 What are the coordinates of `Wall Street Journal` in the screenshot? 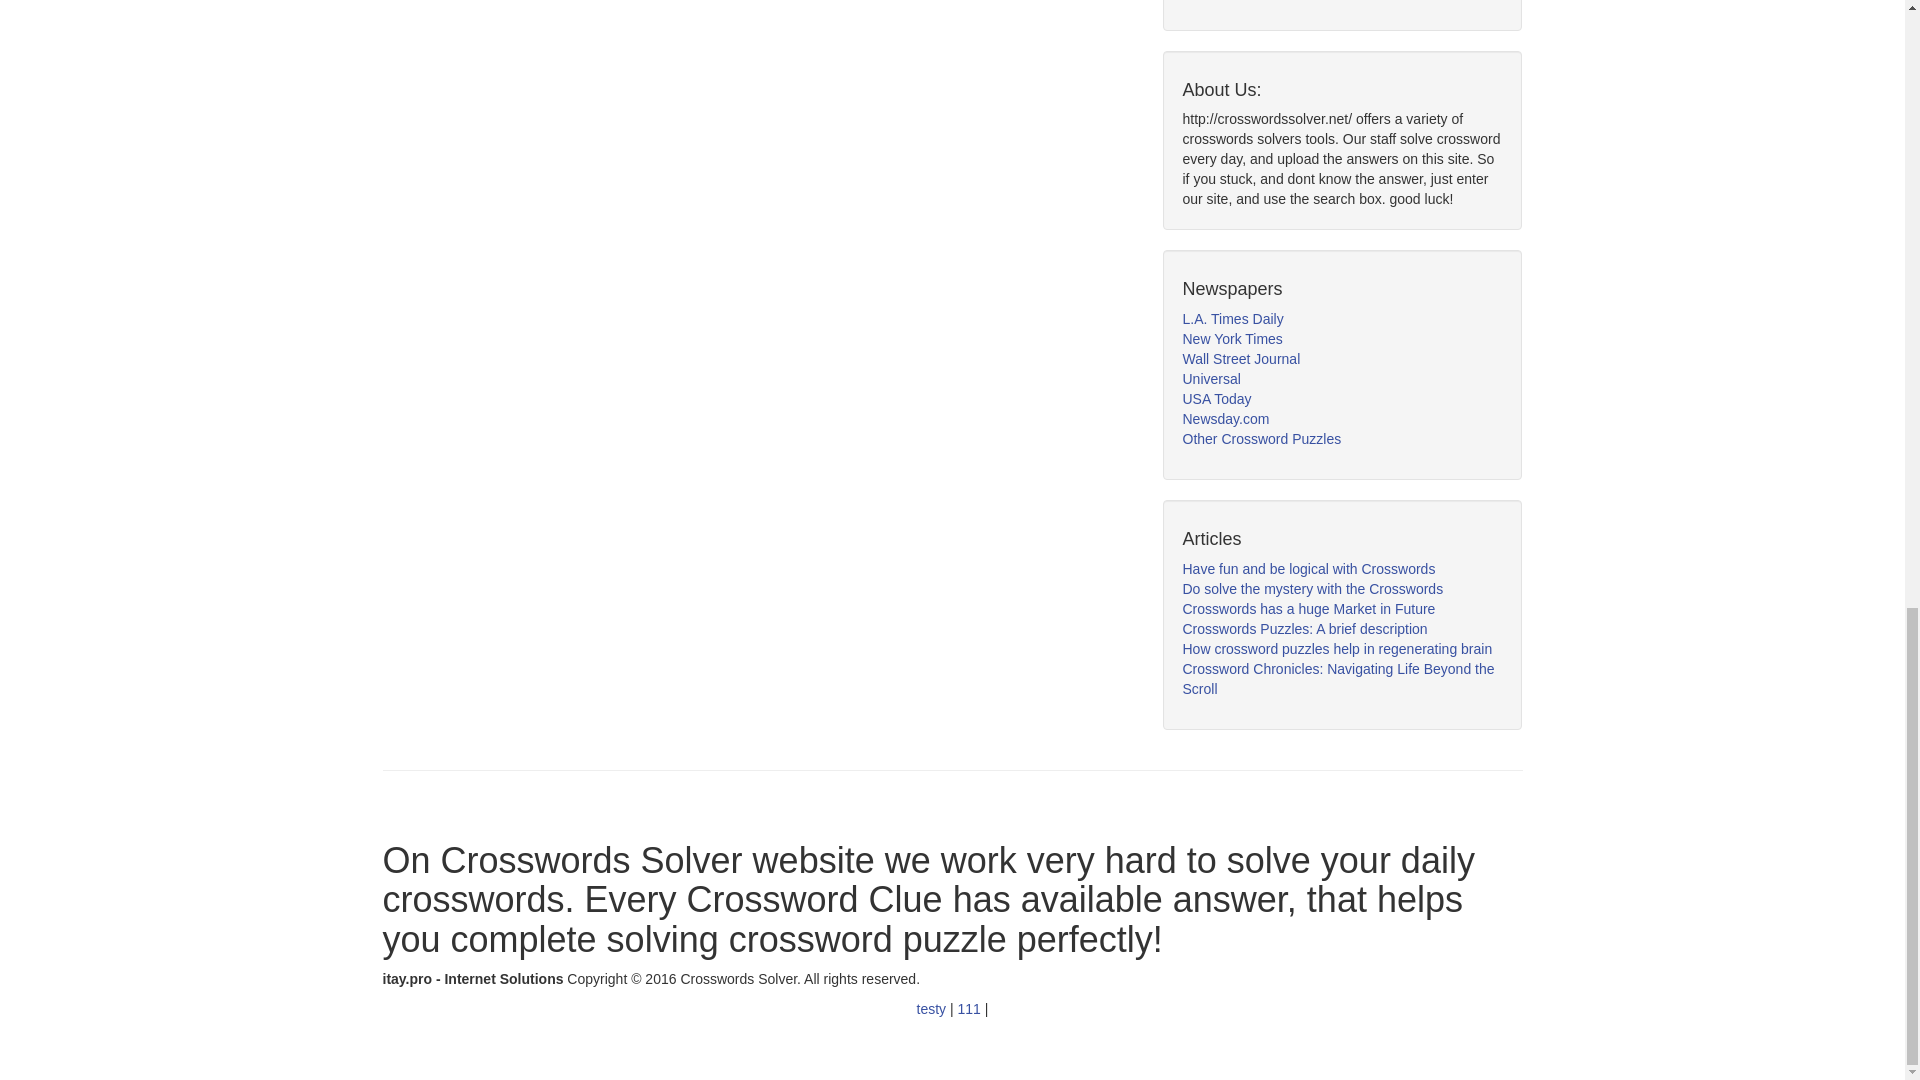 It's located at (1240, 359).